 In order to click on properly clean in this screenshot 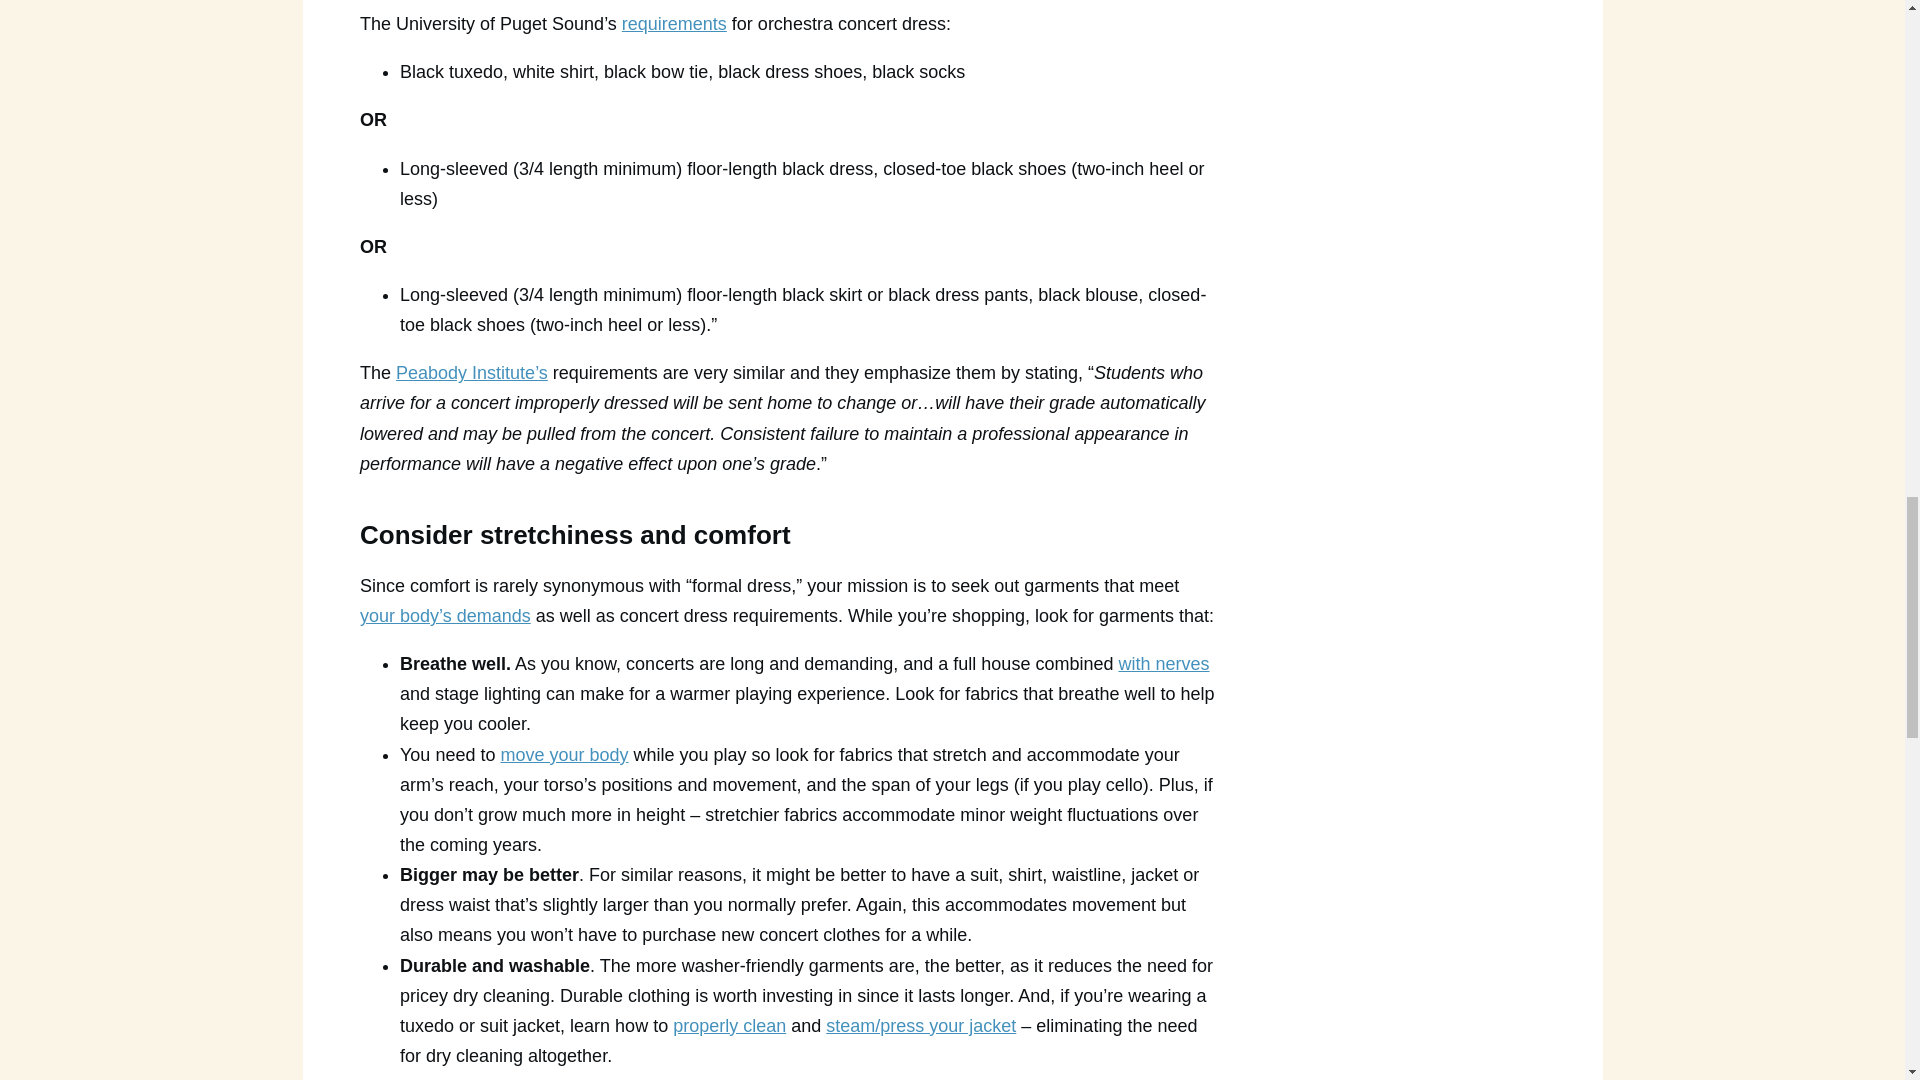, I will do `click(729, 1026)`.